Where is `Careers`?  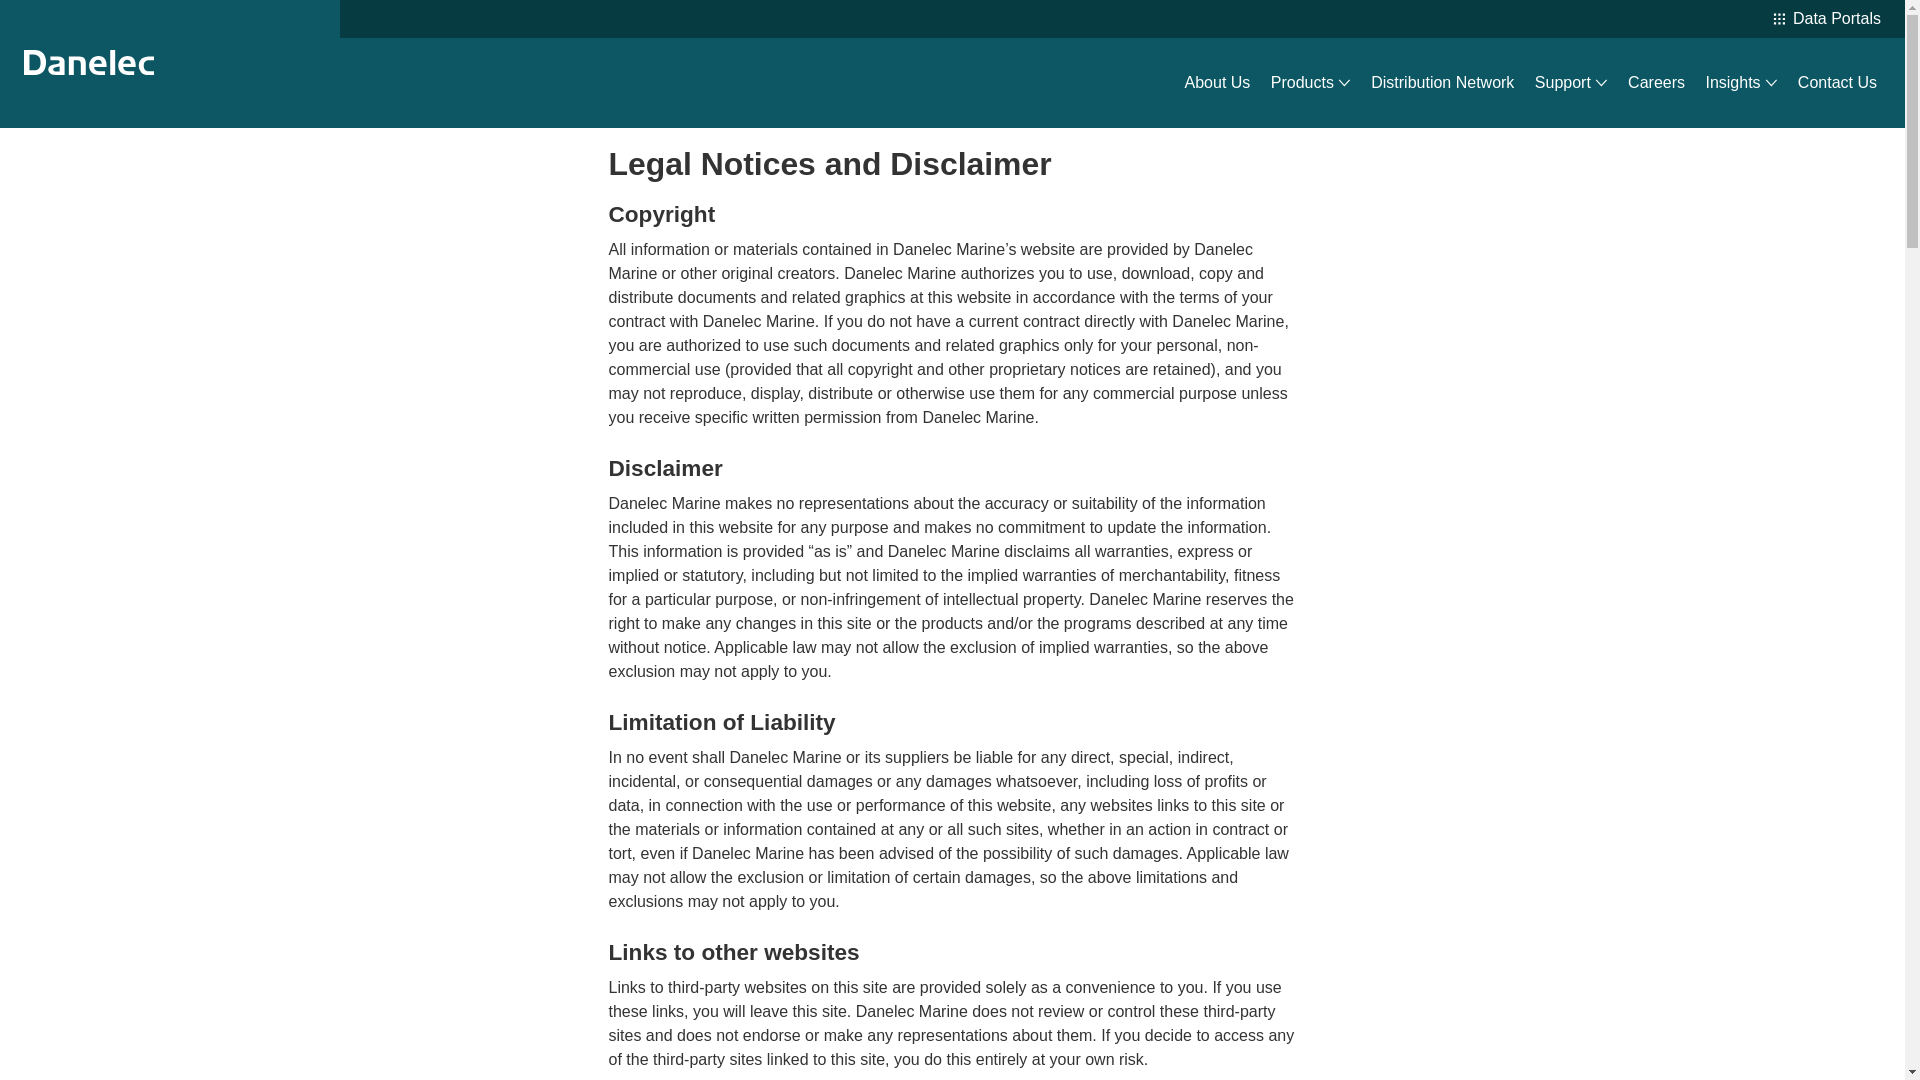 Careers is located at coordinates (1656, 83).